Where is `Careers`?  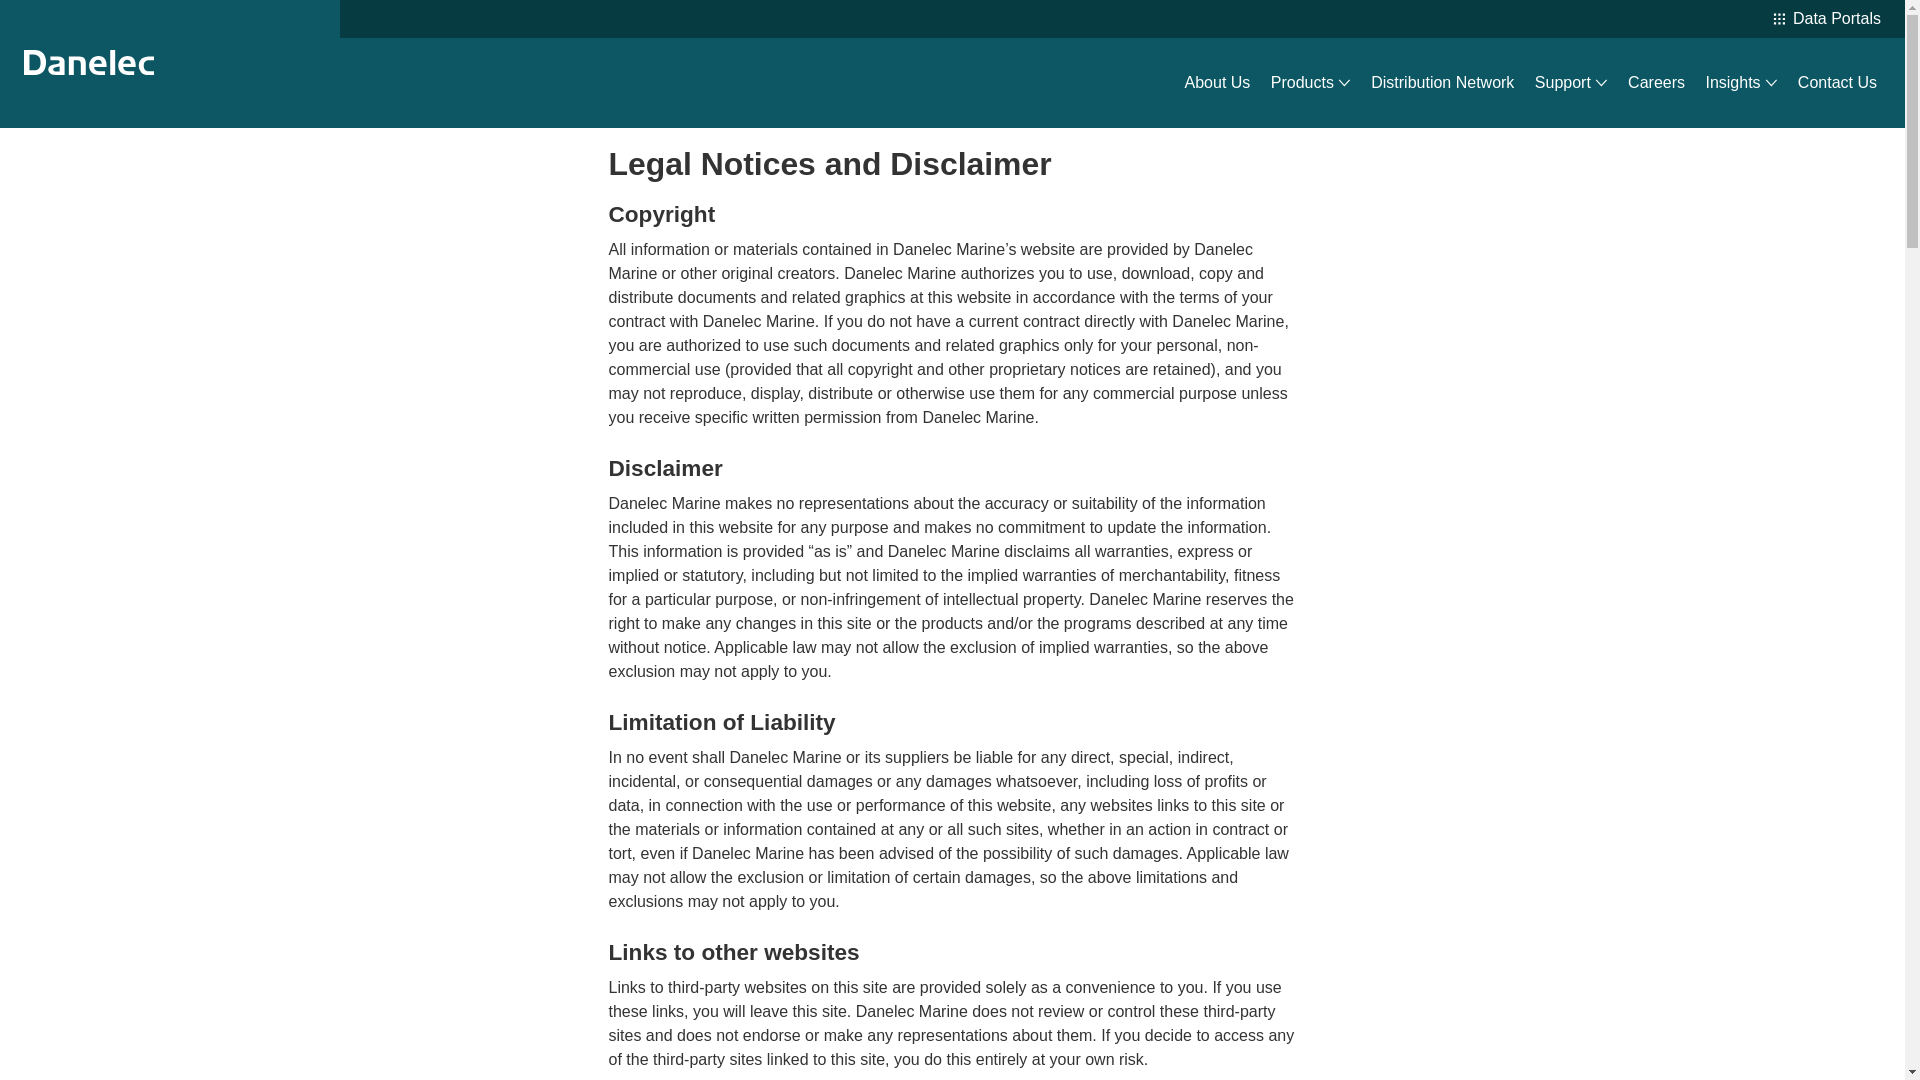 Careers is located at coordinates (1656, 83).